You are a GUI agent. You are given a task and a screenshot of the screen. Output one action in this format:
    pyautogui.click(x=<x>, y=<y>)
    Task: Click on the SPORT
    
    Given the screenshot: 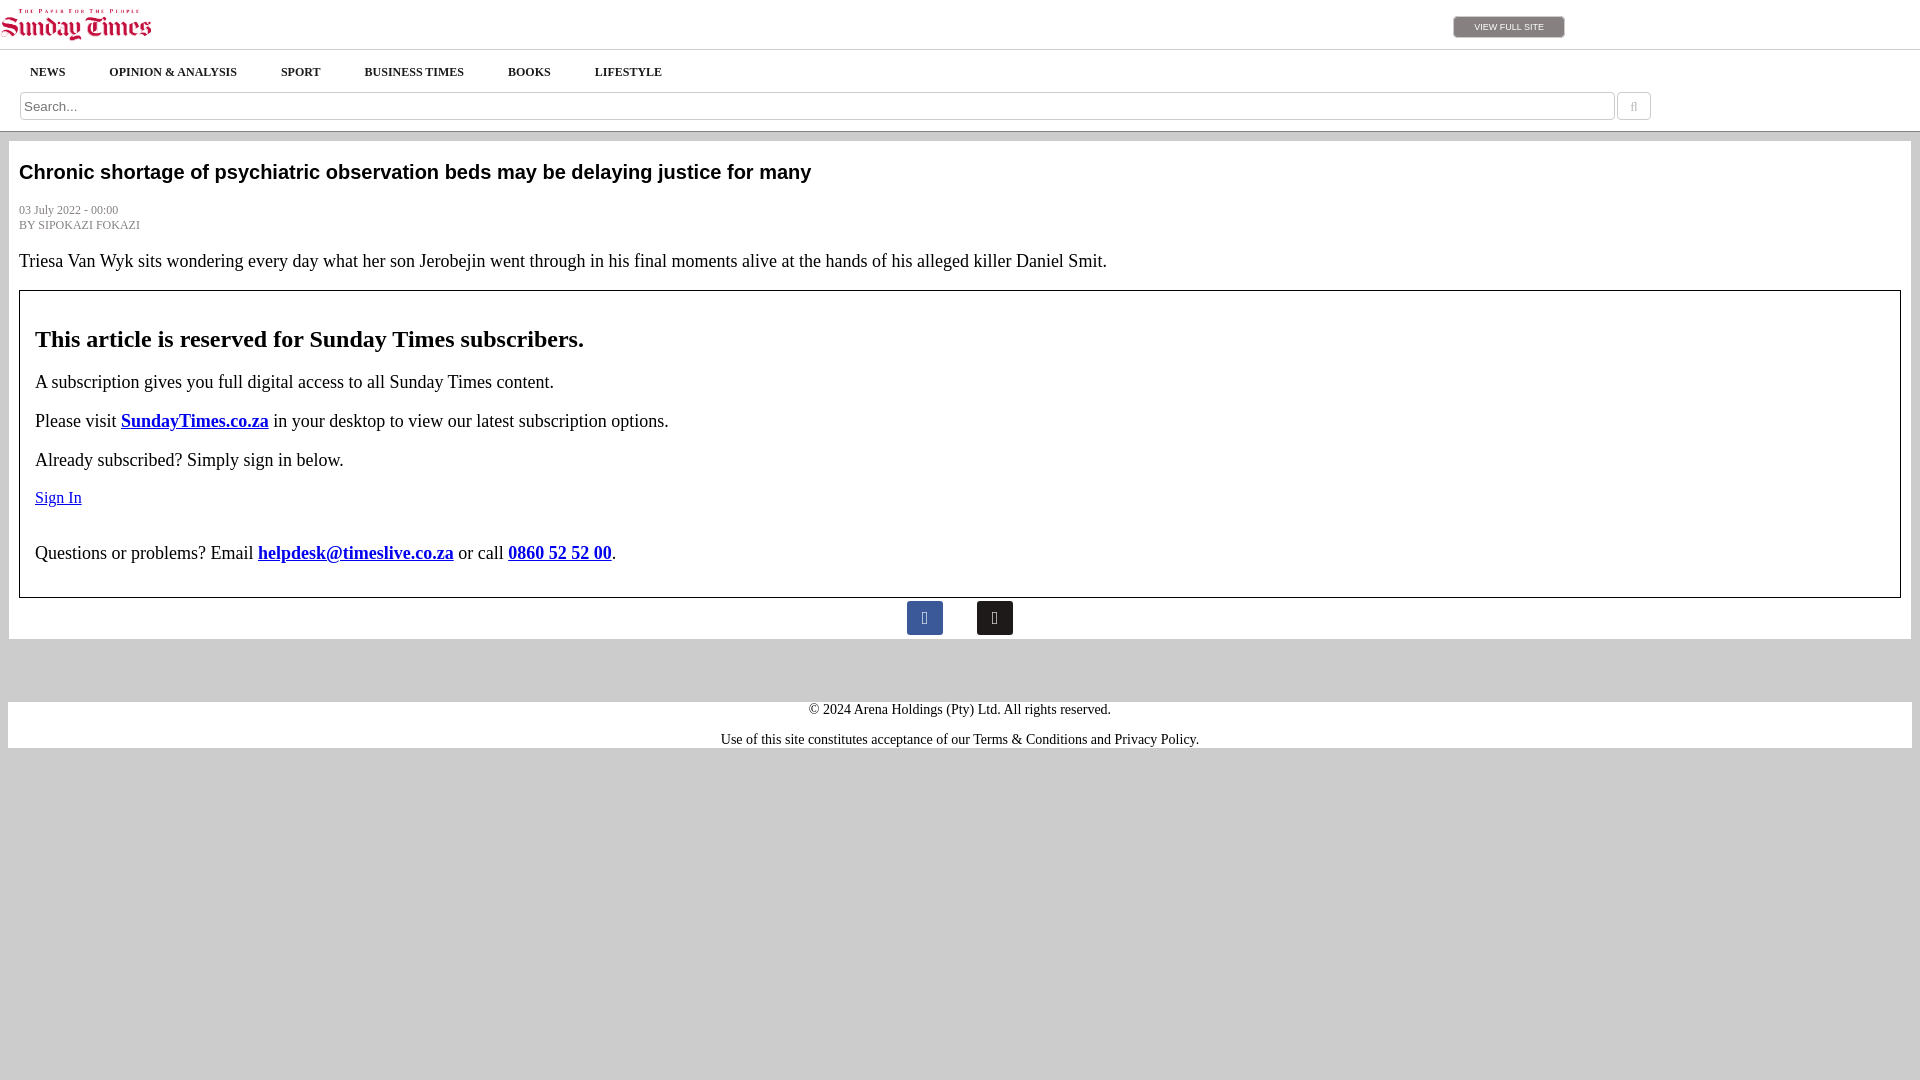 What is the action you would take?
    pyautogui.click(x=301, y=72)
    